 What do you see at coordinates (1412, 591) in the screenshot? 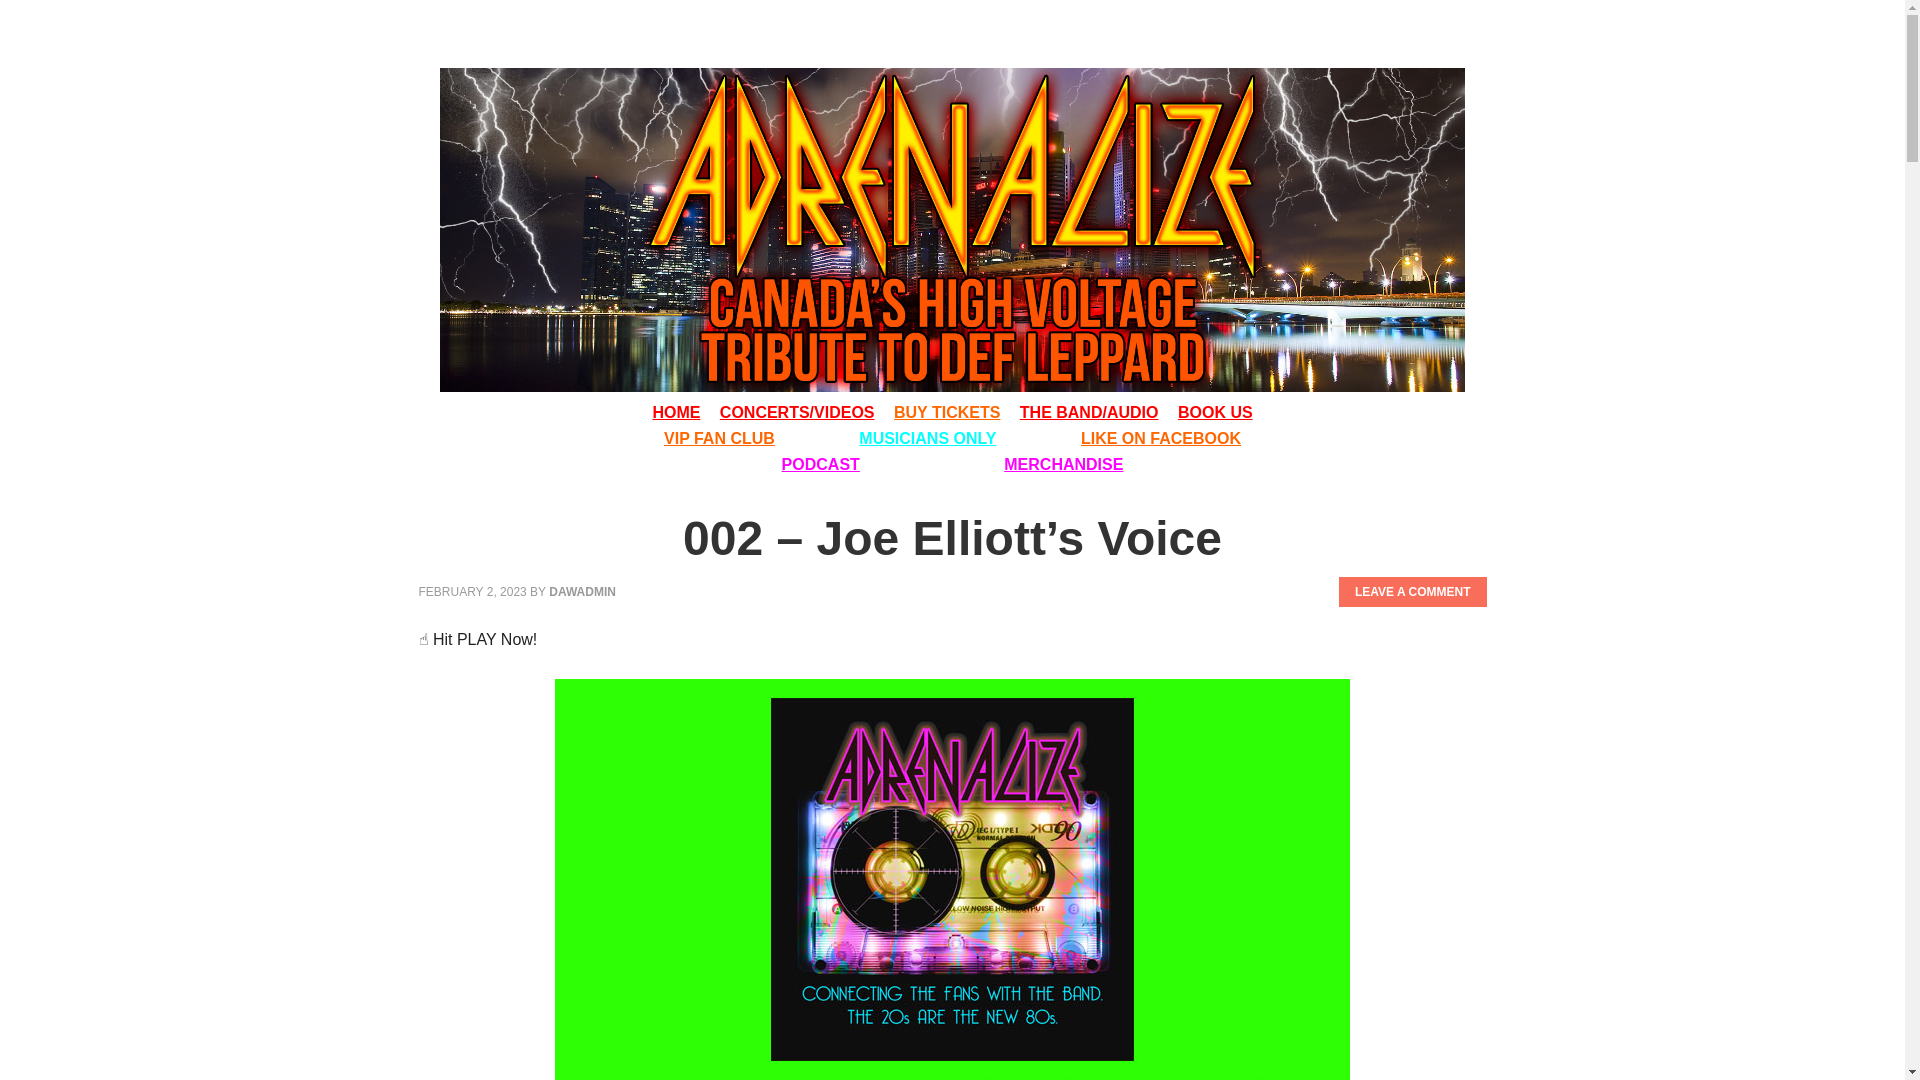
I see `LEAVE A COMMENT` at bounding box center [1412, 591].